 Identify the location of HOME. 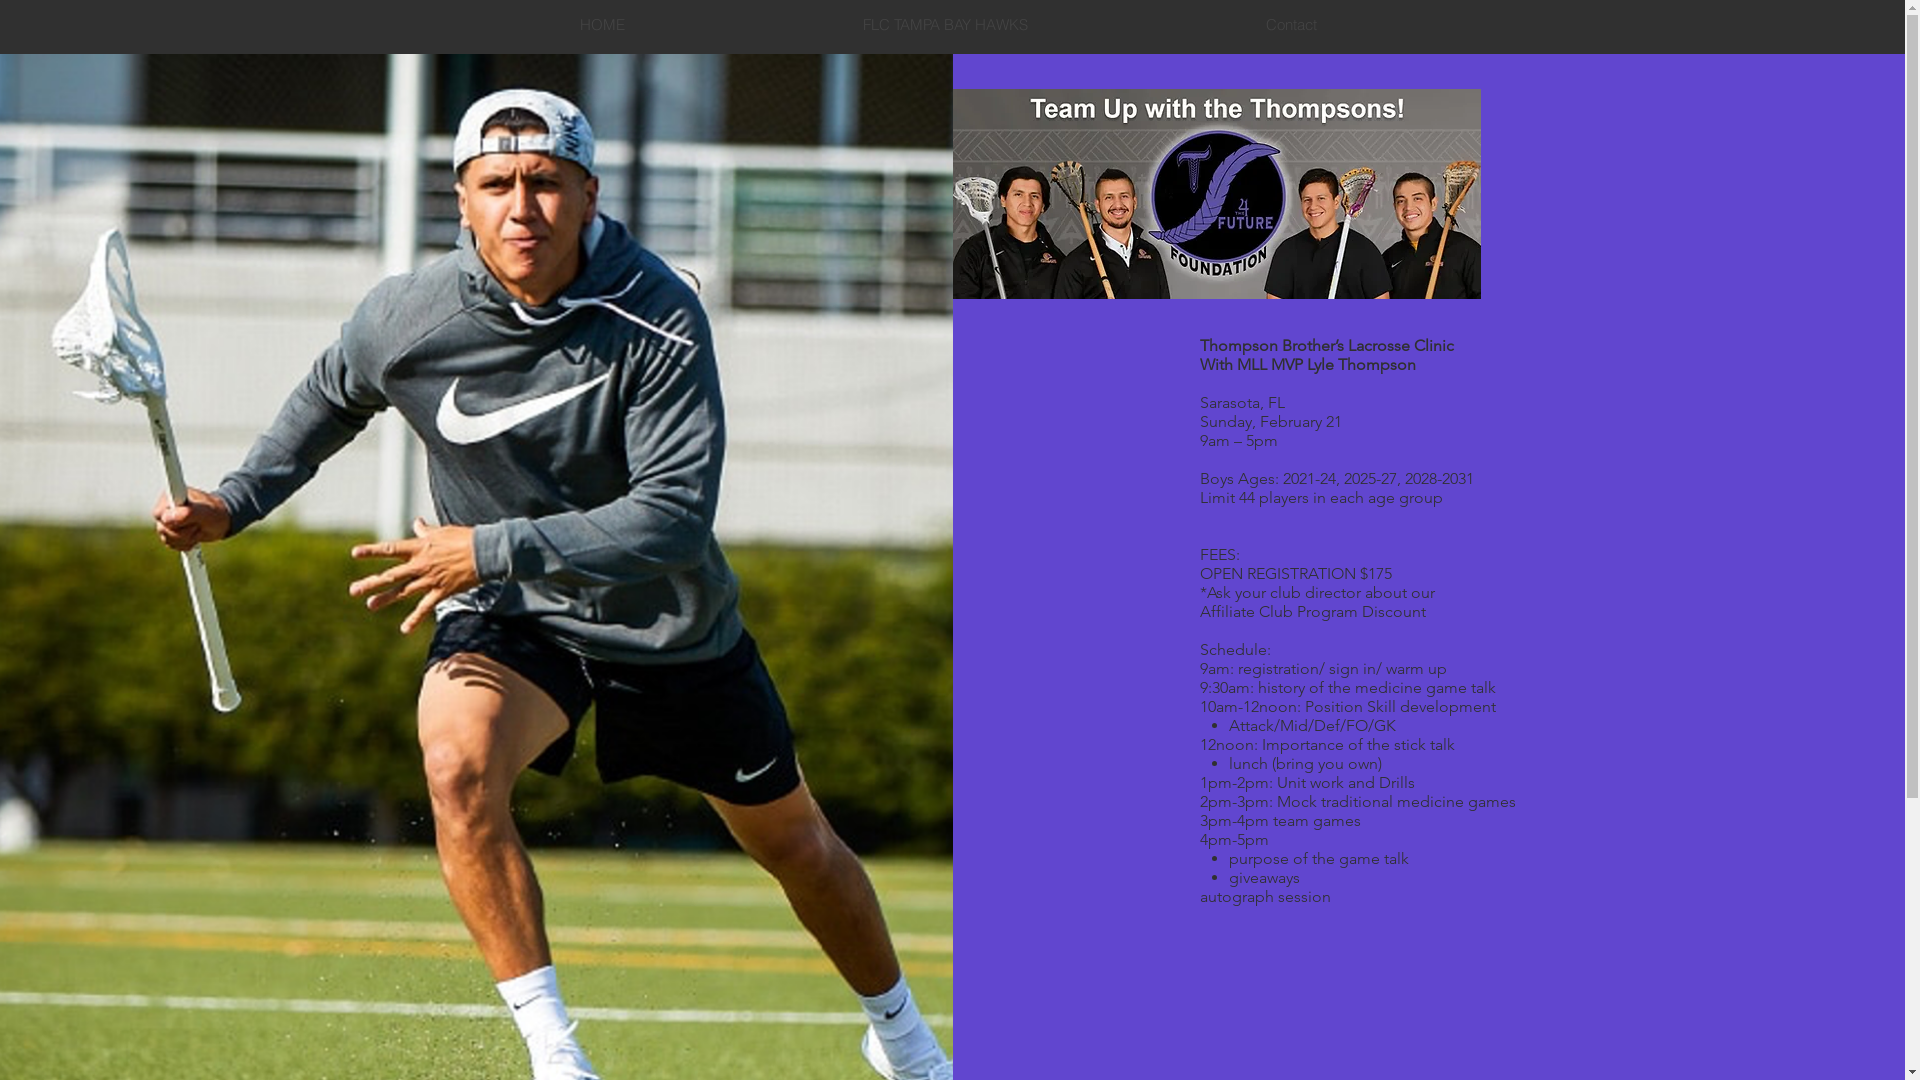
(602, 25).